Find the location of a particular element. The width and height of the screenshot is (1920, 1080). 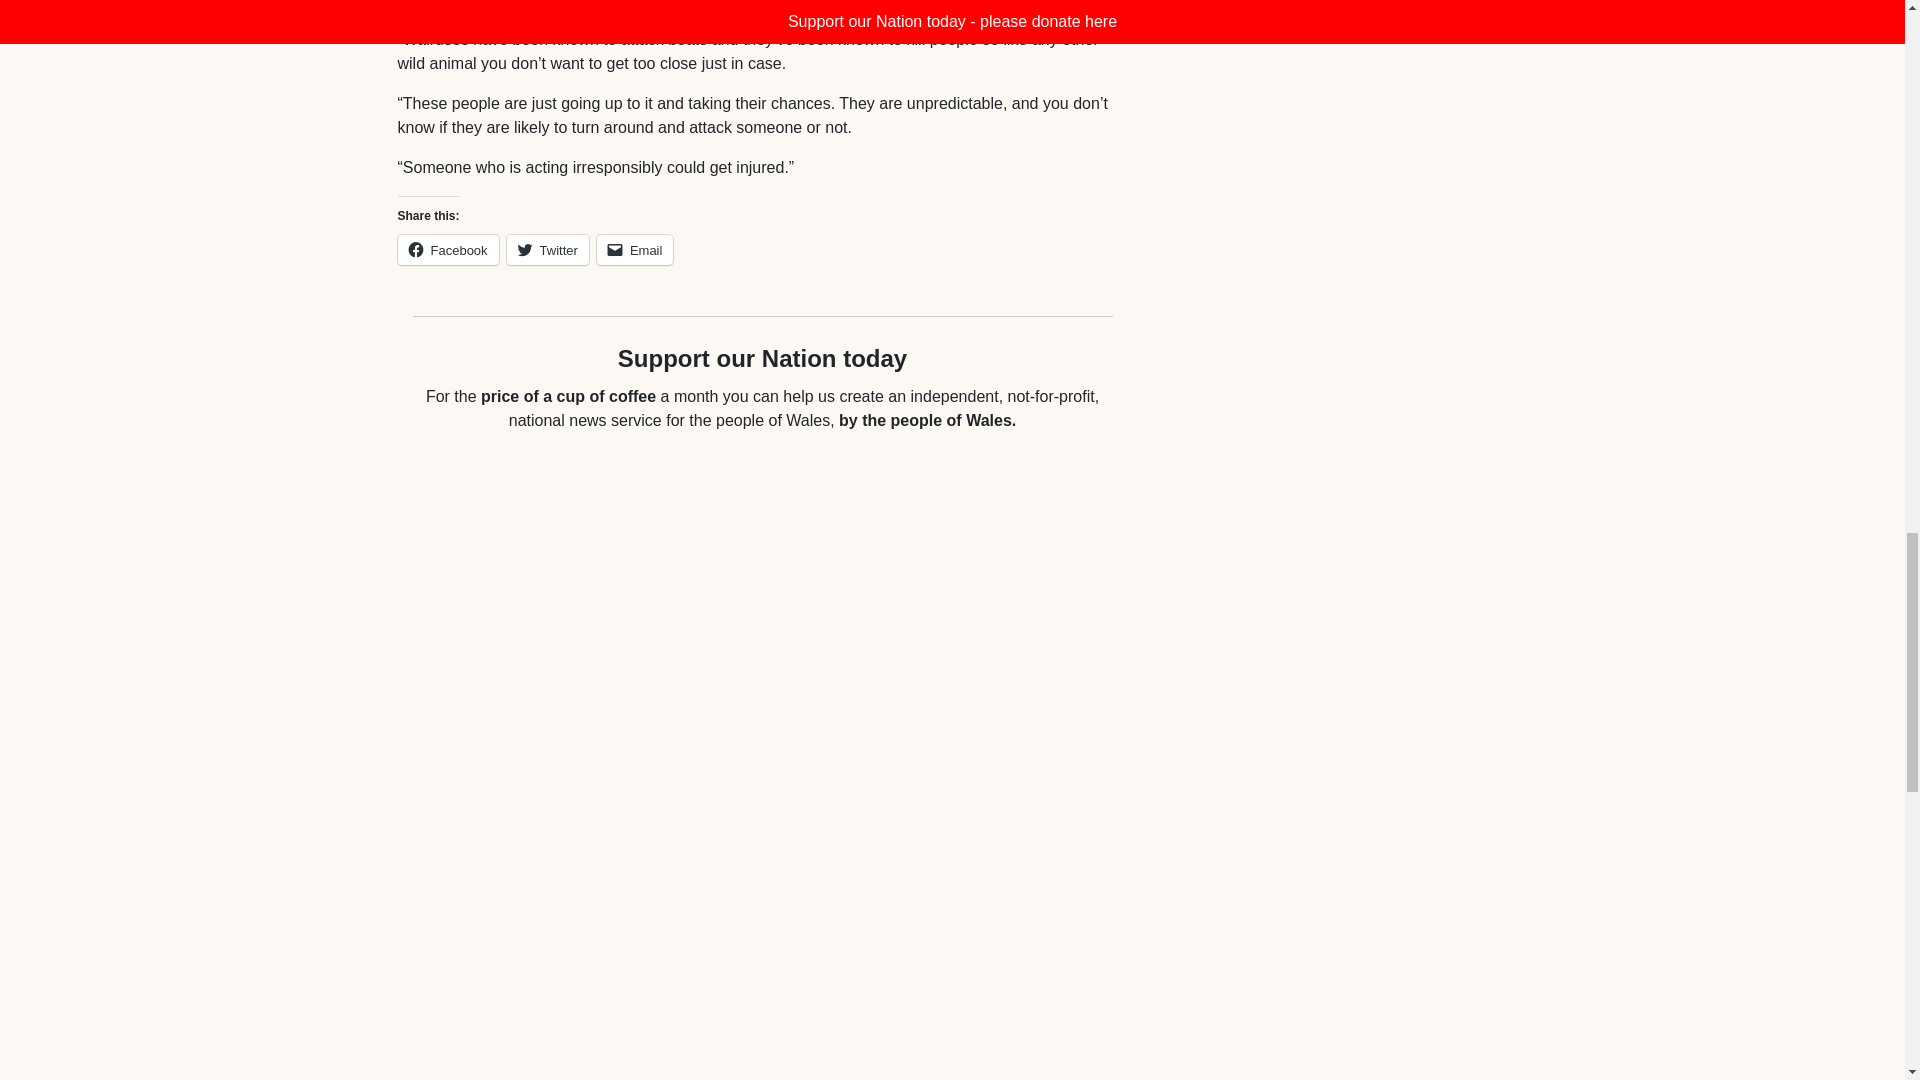

Click to share on Twitter is located at coordinates (548, 250).